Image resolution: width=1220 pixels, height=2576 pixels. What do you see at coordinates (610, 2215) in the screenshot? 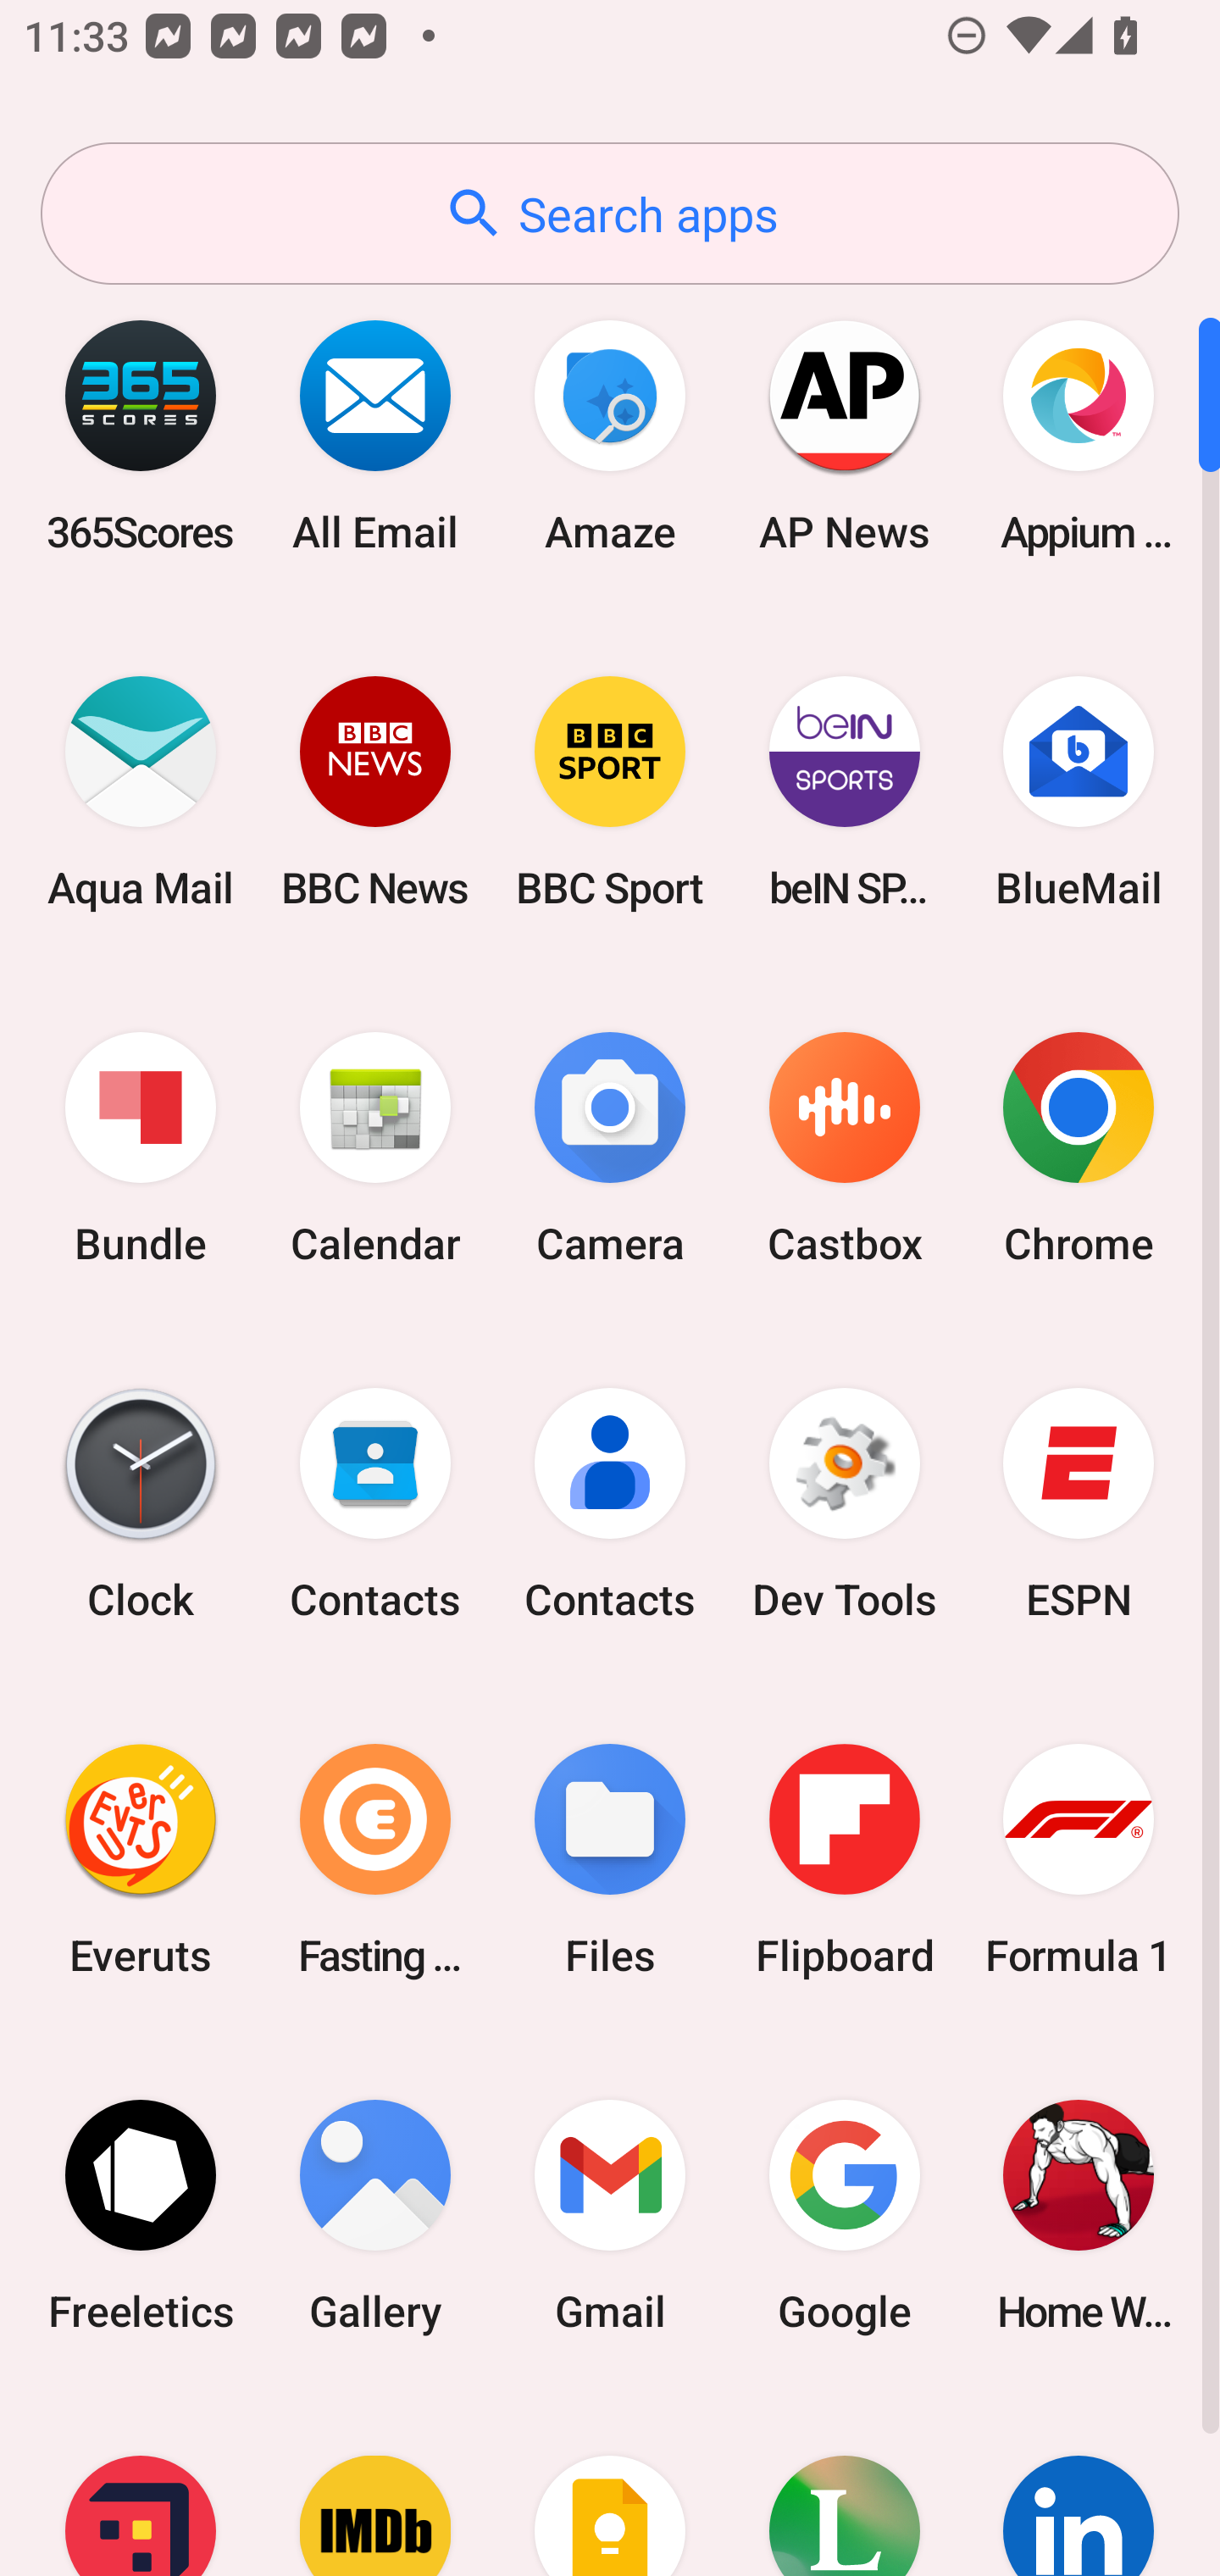
I see `Gmail` at bounding box center [610, 2215].